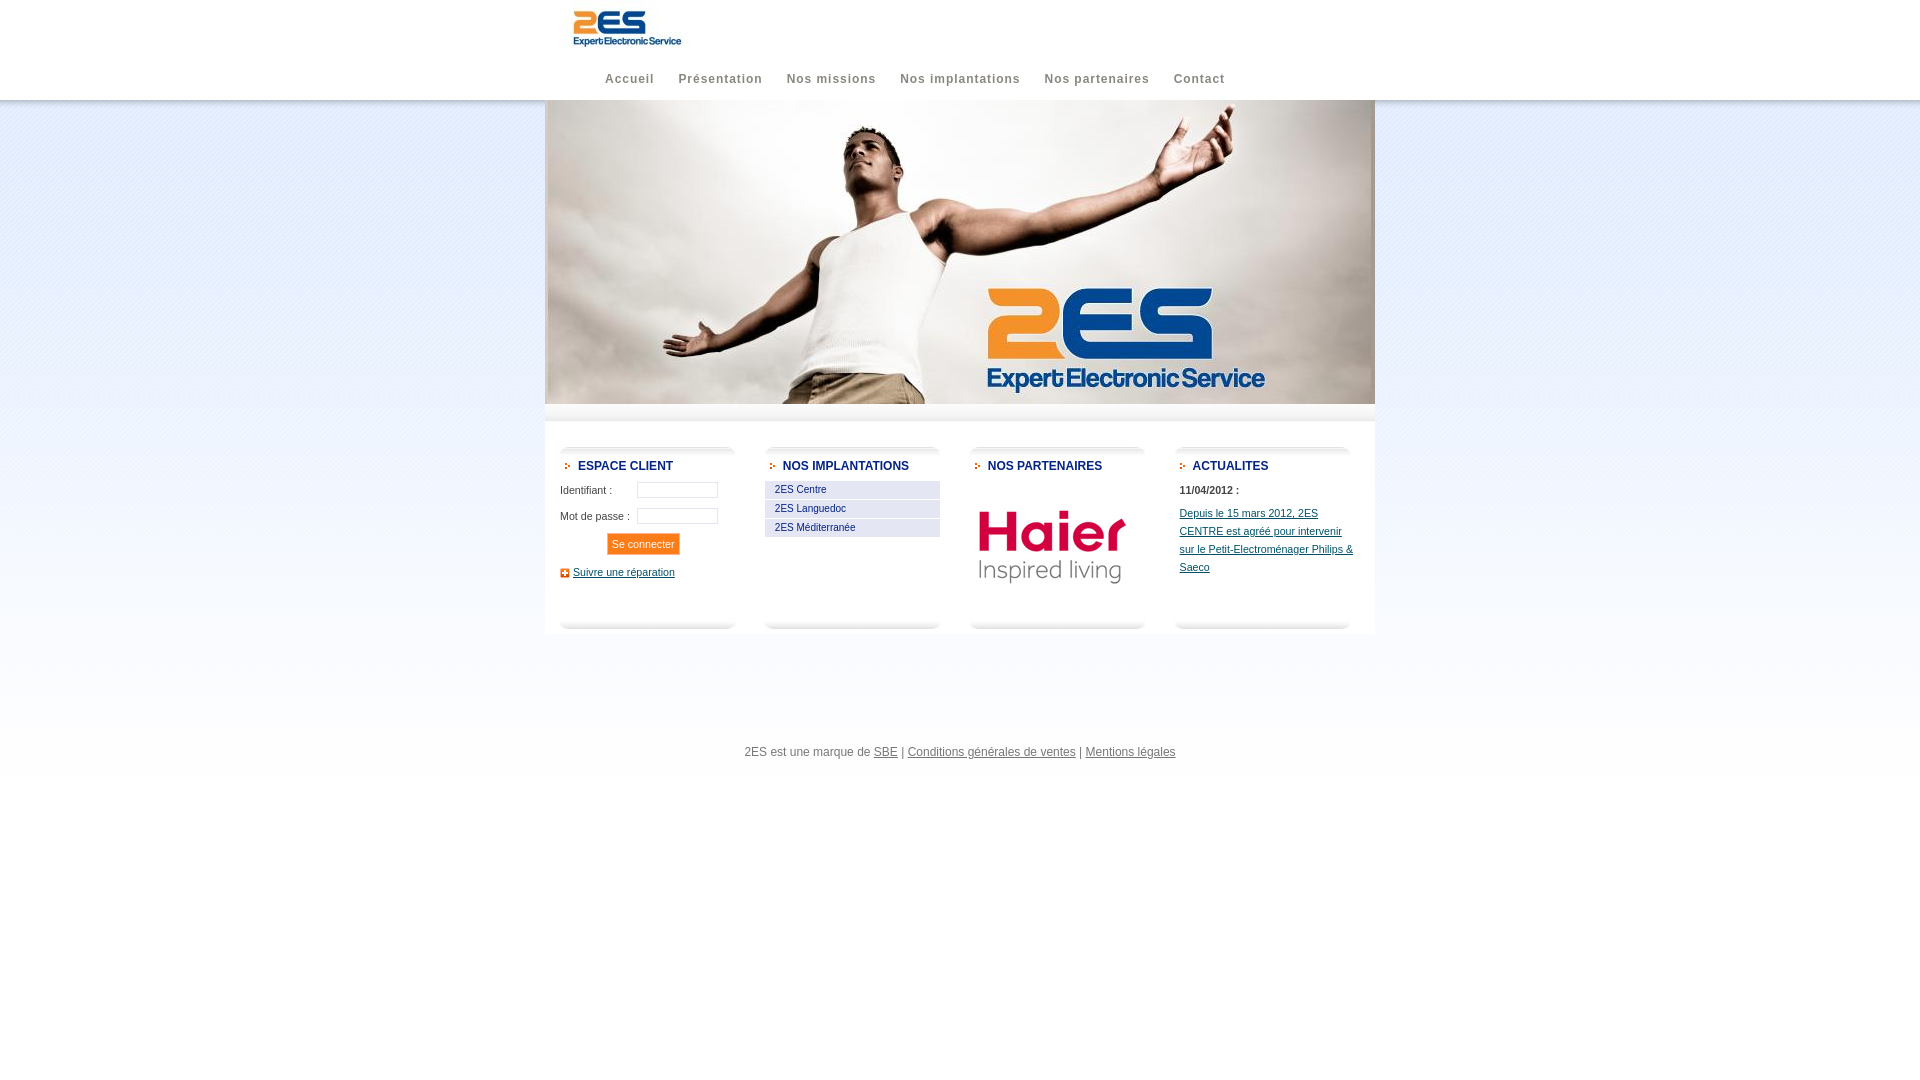 This screenshot has width=1920, height=1080. I want to click on Nos missions, so click(832, 79).